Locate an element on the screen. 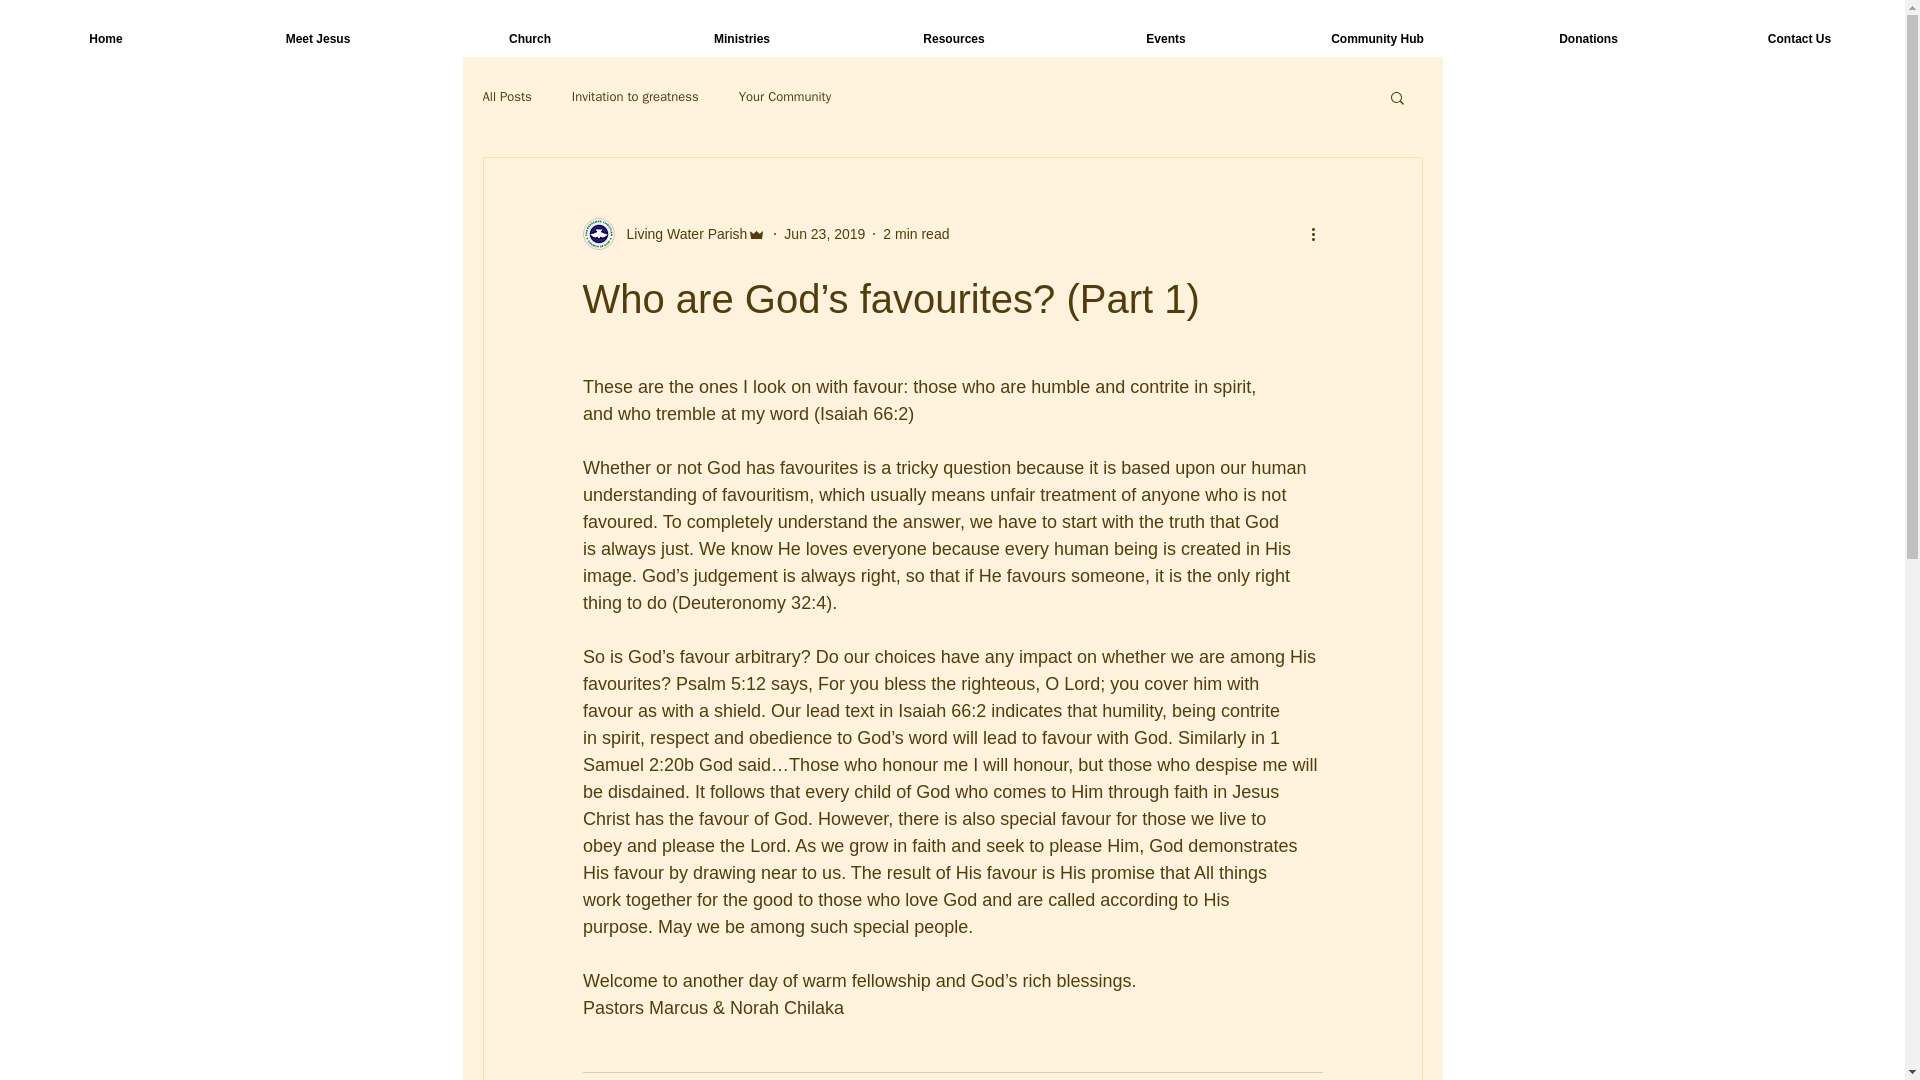  Living Water Parish is located at coordinates (680, 234).